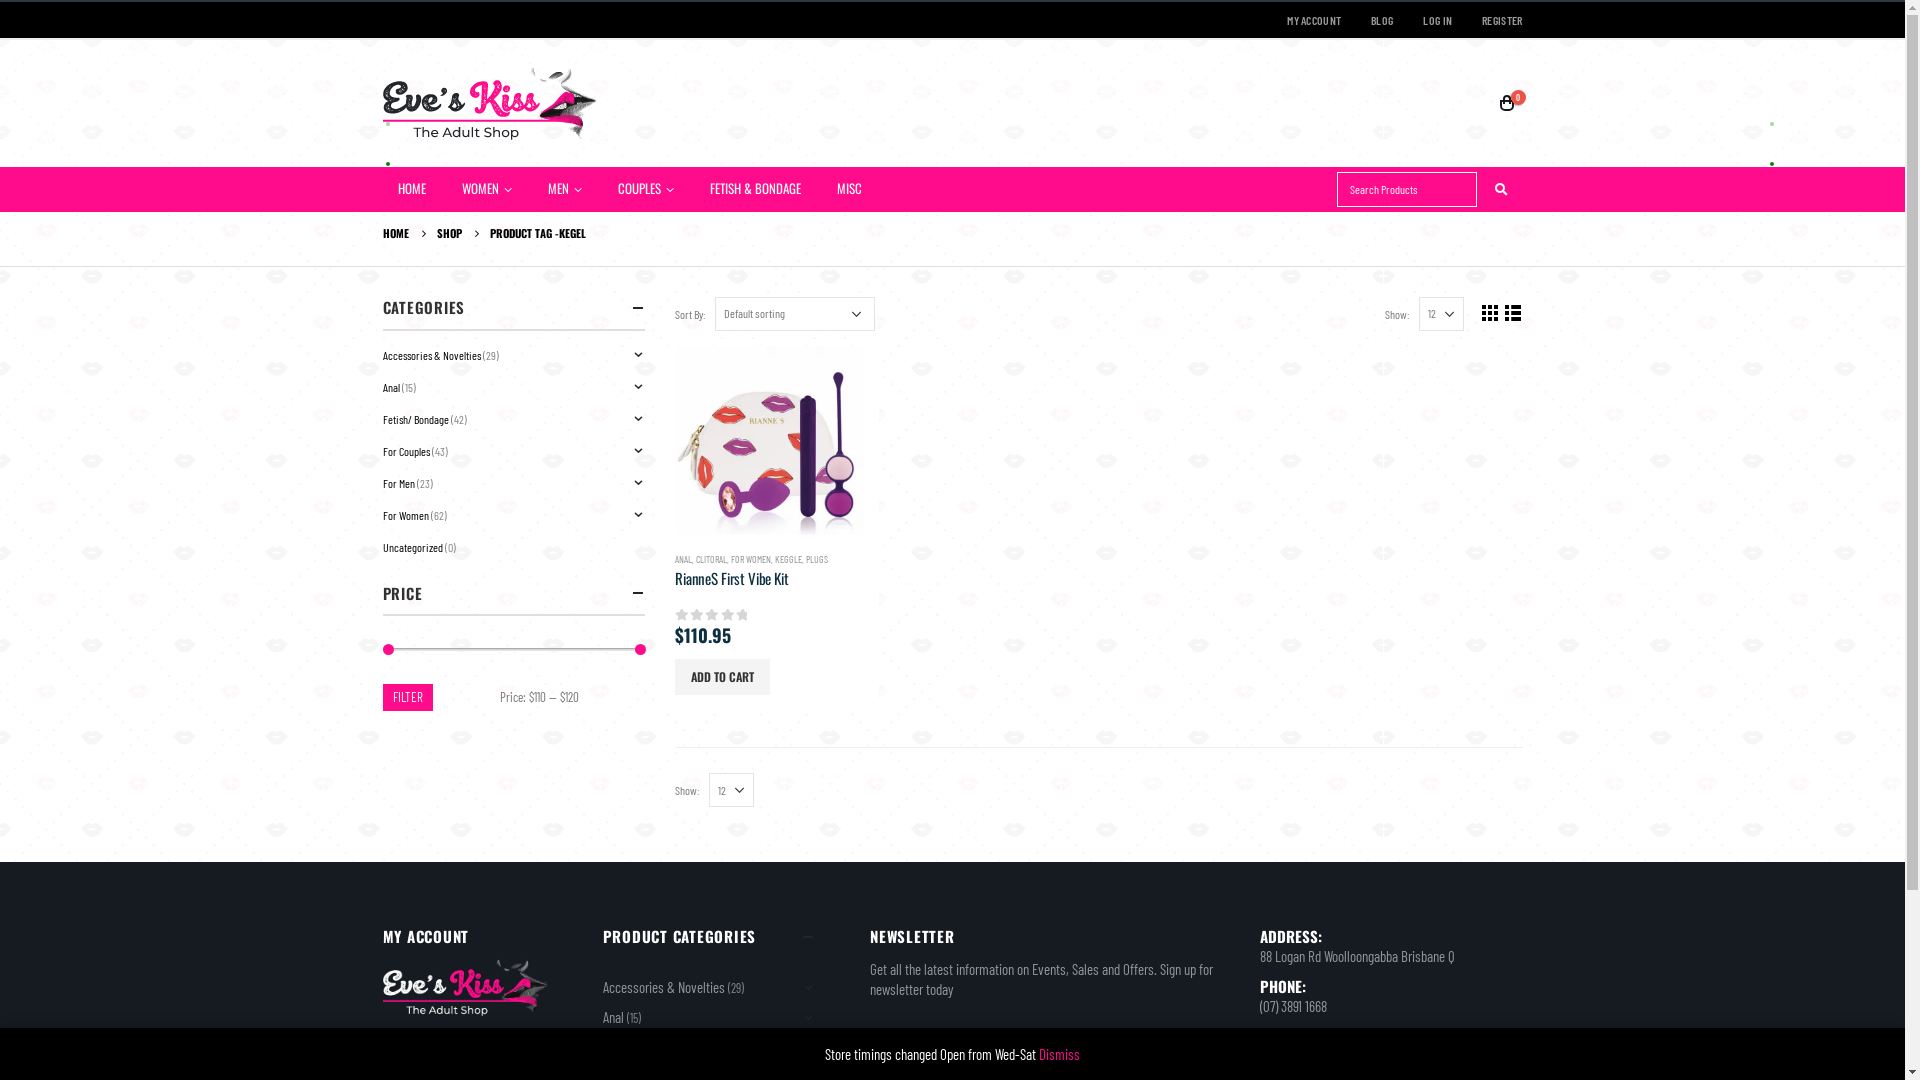 The image size is (1920, 1080). What do you see at coordinates (1502, 190) in the screenshot?
I see `Search` at bounding box center [1502, 190].